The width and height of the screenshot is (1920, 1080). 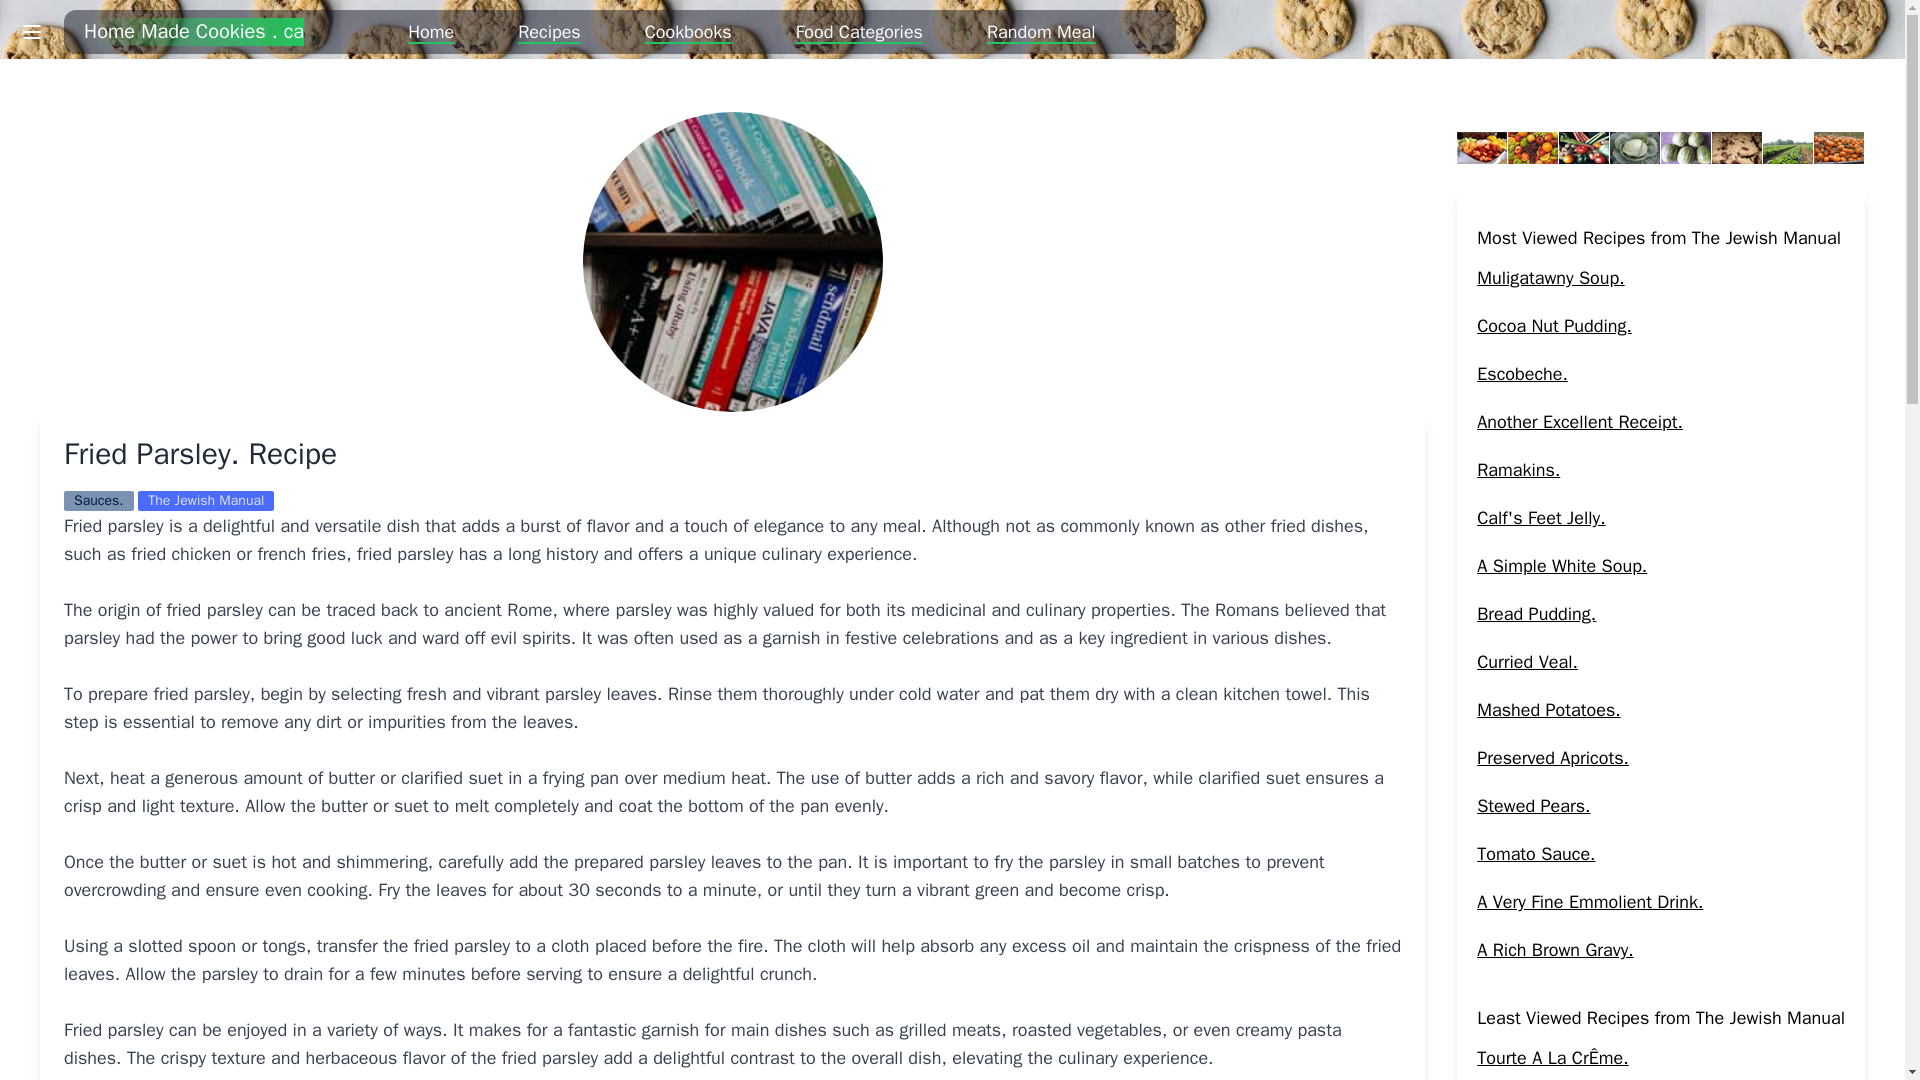 I want to click on Calf's Feet Jelly., so click(x=1540, y=518).